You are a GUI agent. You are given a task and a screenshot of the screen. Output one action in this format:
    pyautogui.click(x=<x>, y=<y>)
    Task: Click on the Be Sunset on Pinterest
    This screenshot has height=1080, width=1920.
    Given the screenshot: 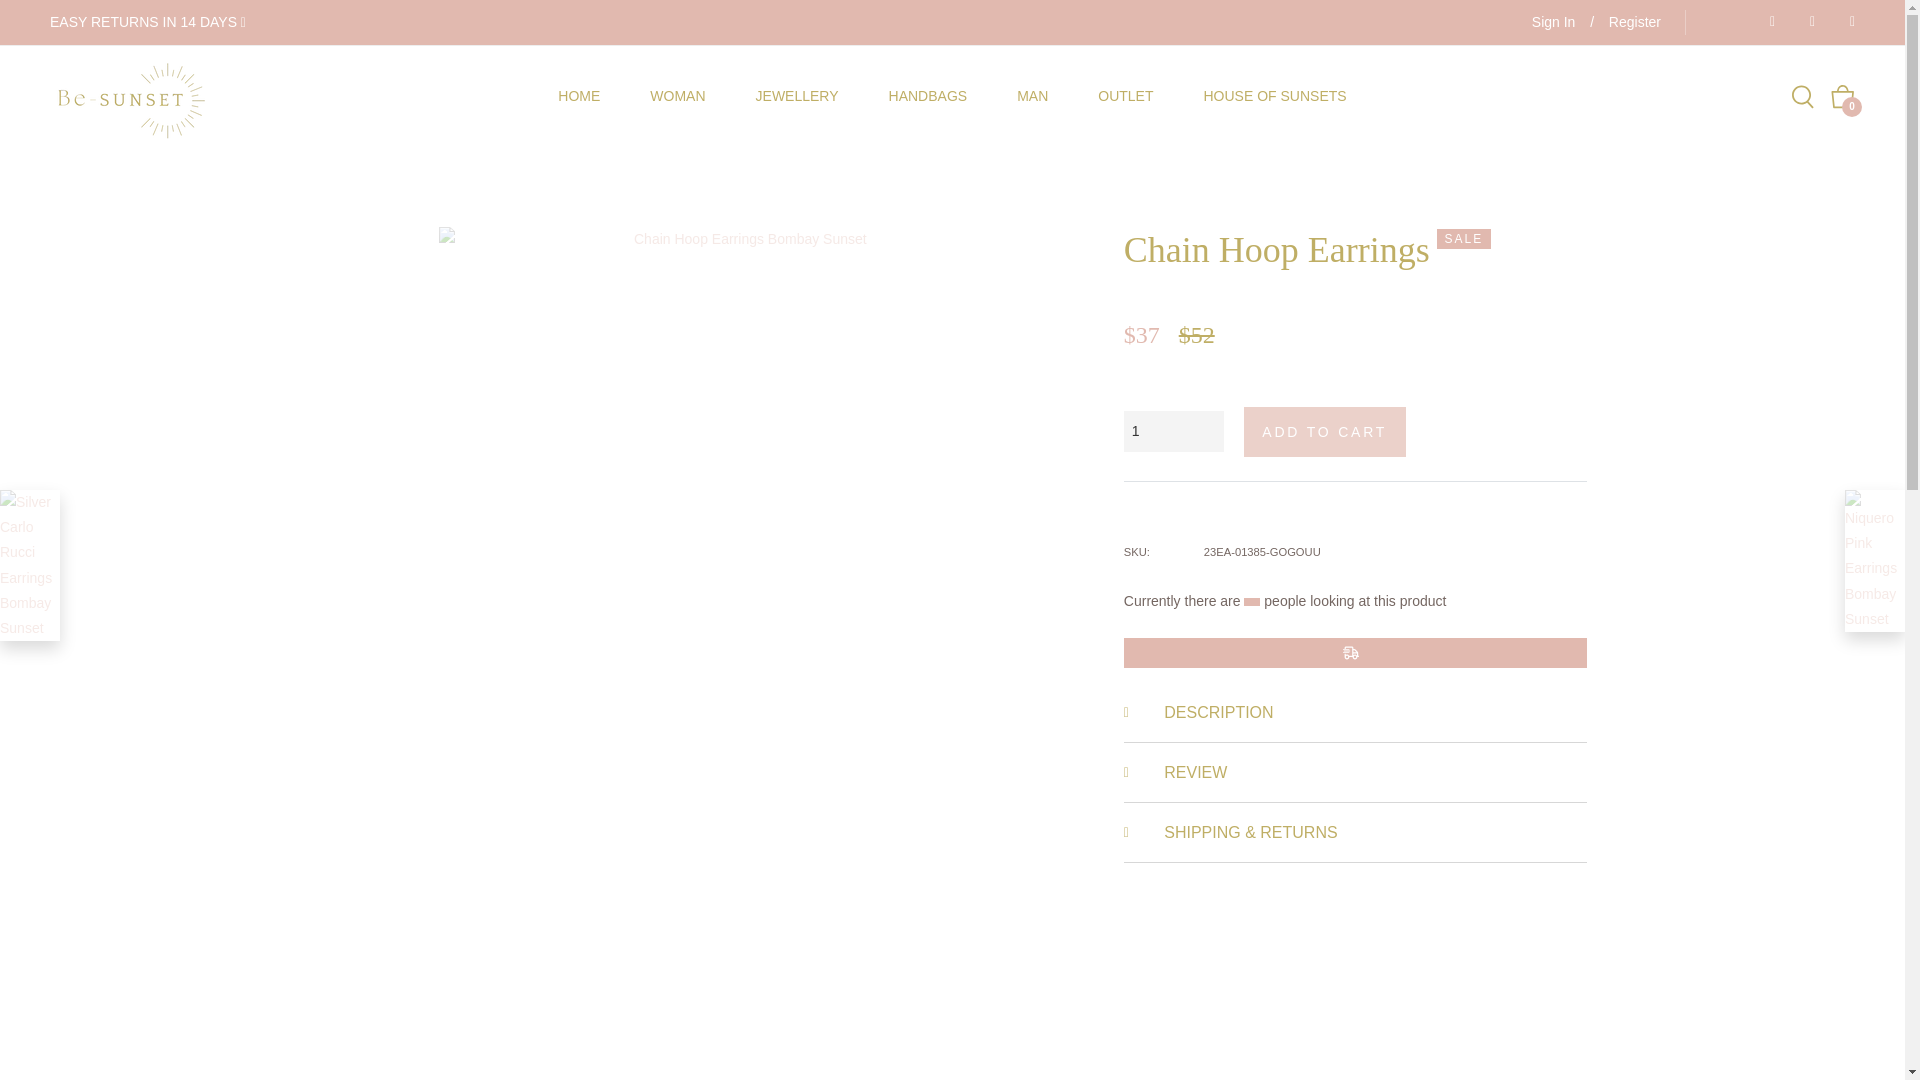 What is the action you would take?
    pyautogui.click(x=1806, y=22)
    